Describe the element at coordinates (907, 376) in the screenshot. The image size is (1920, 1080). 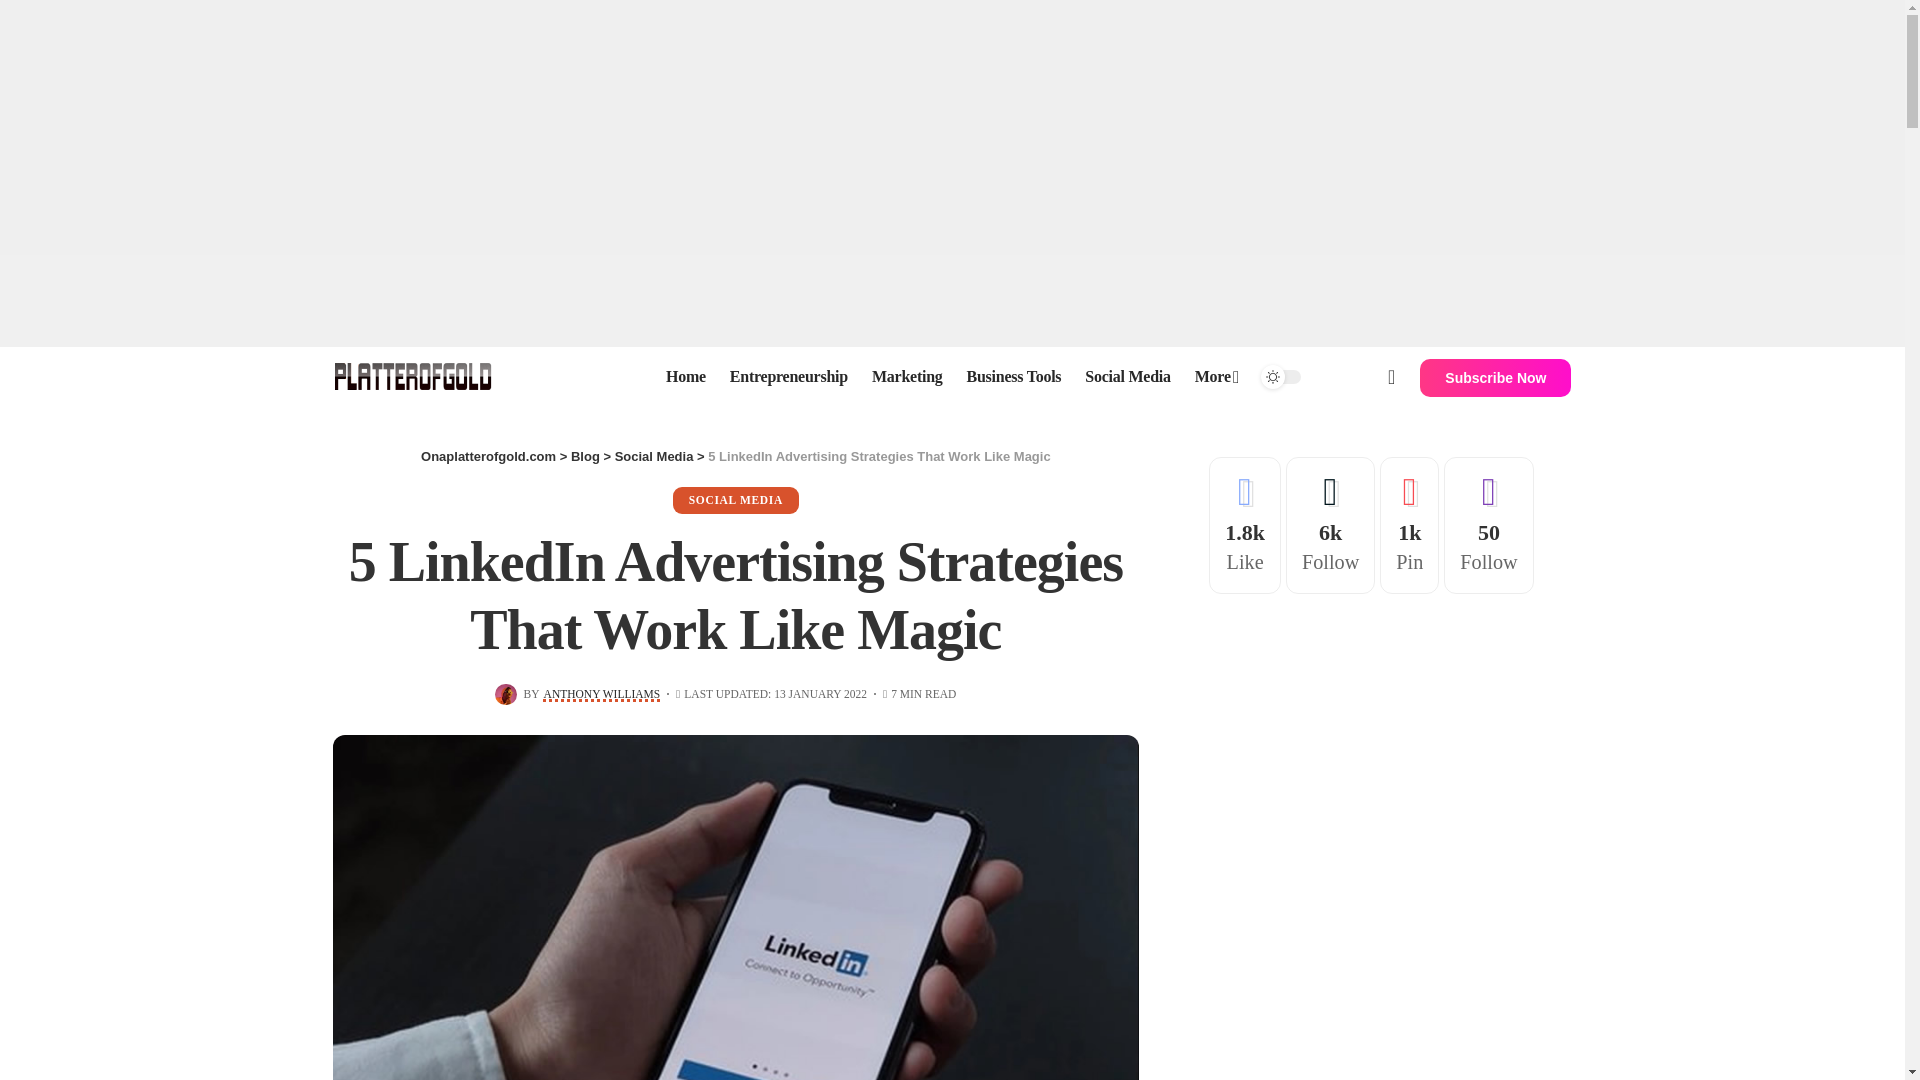
I see `Marketing` at that location.